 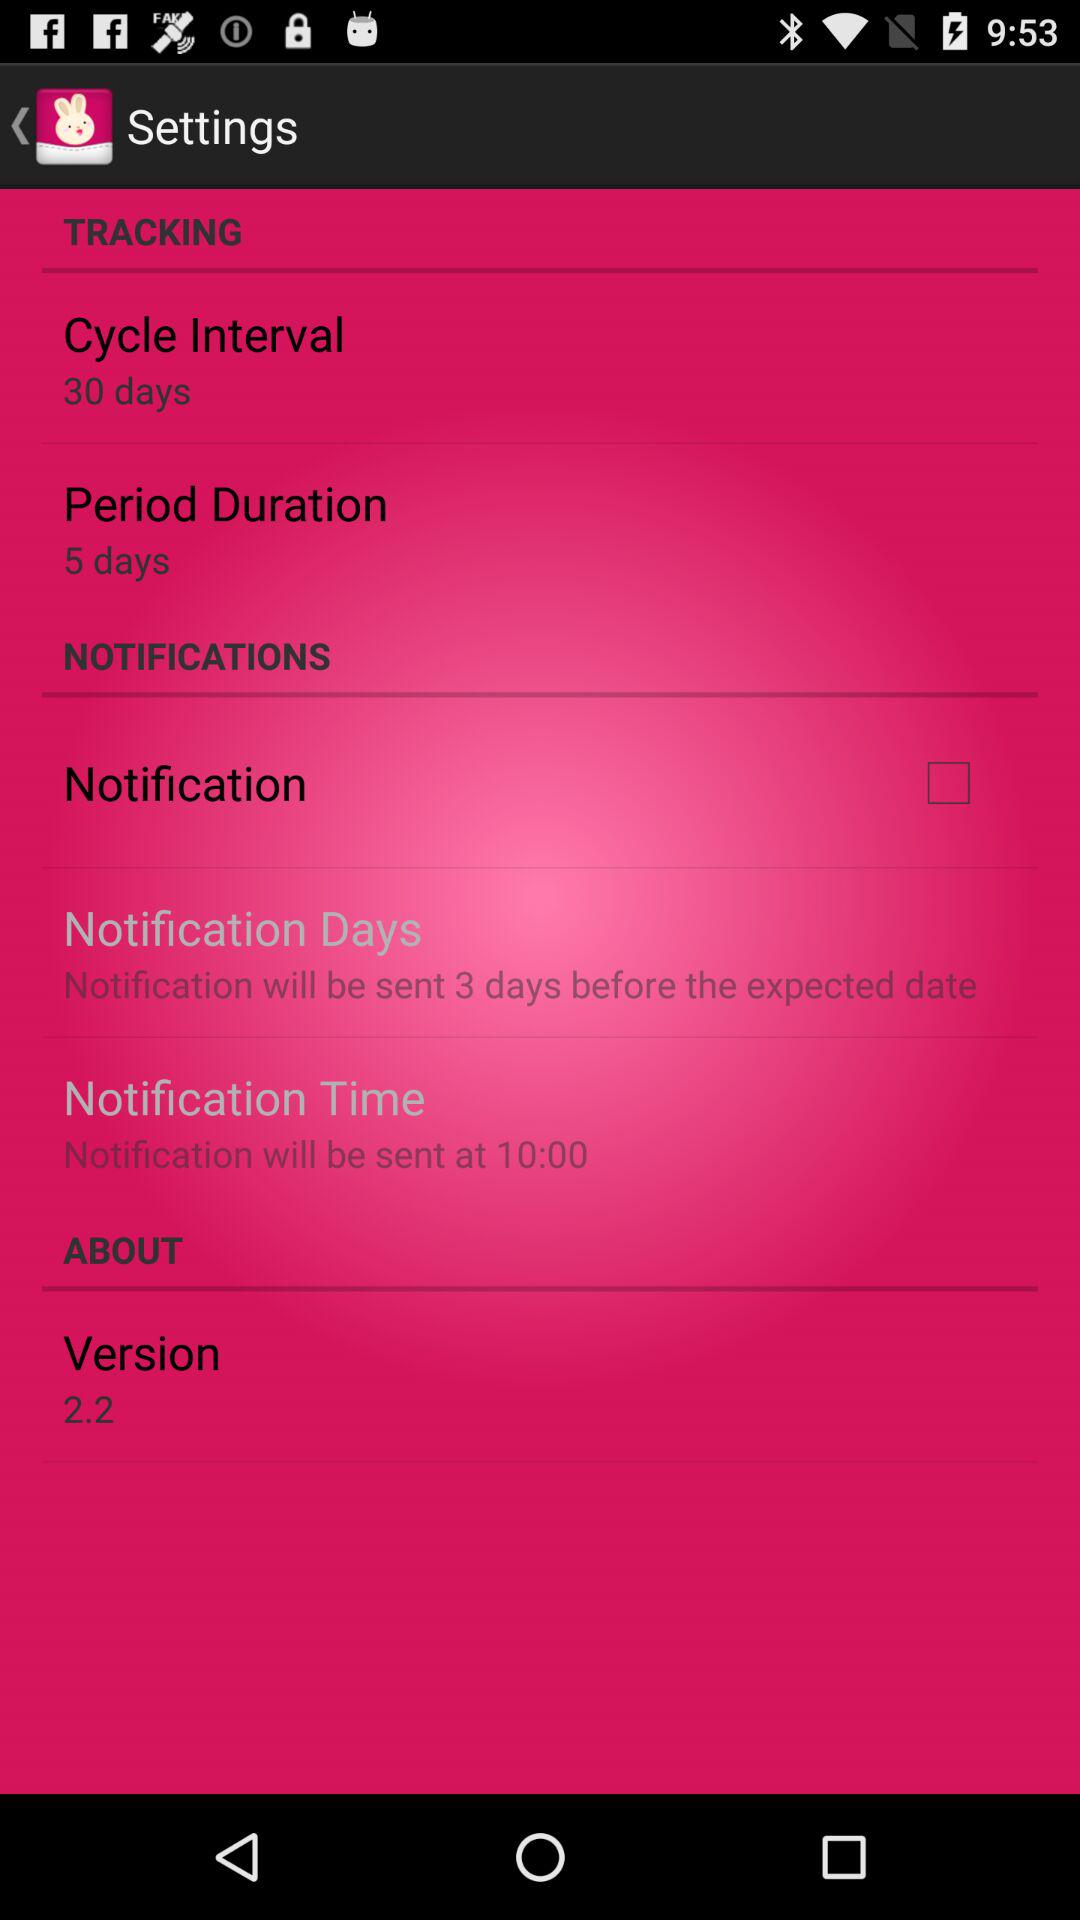 I want to click on tap the version item, so click(x=142, y=1352).